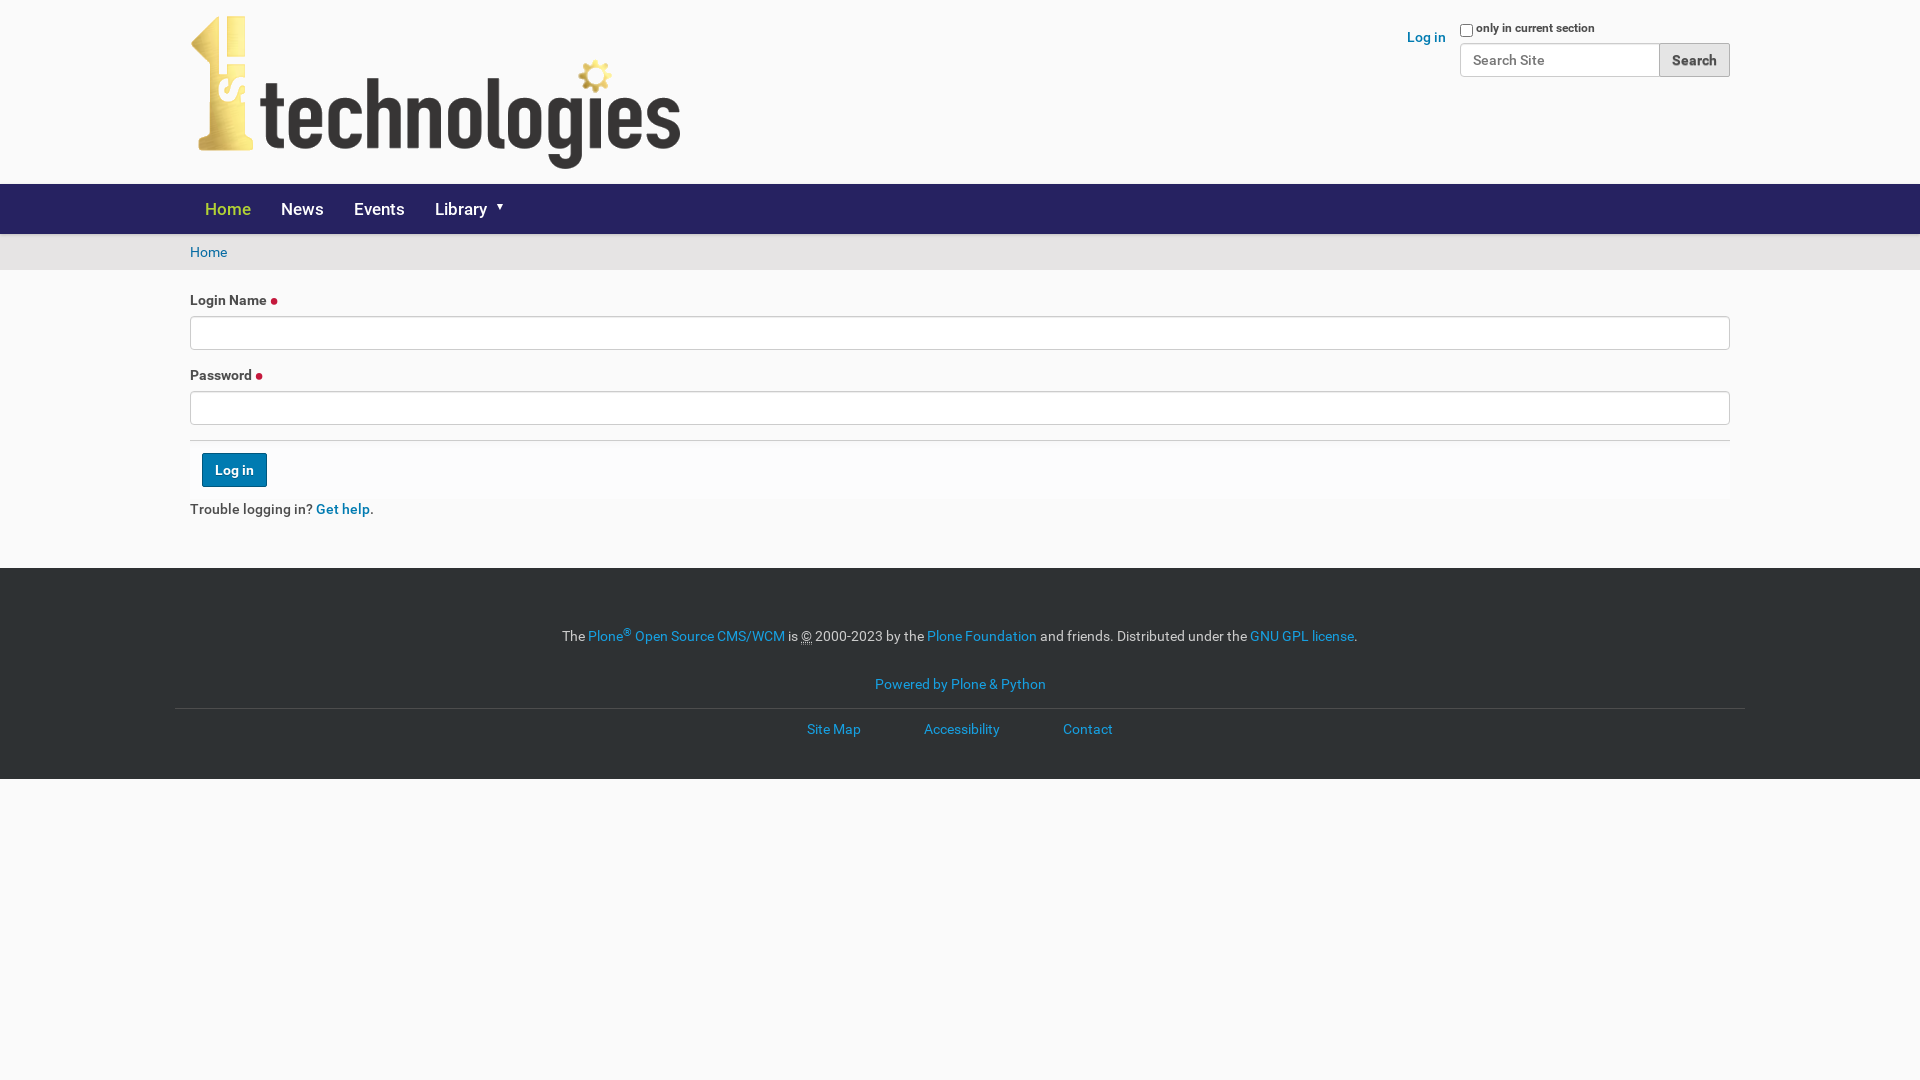  I want to click on Powered by Plone & Python, so click(960, 684).